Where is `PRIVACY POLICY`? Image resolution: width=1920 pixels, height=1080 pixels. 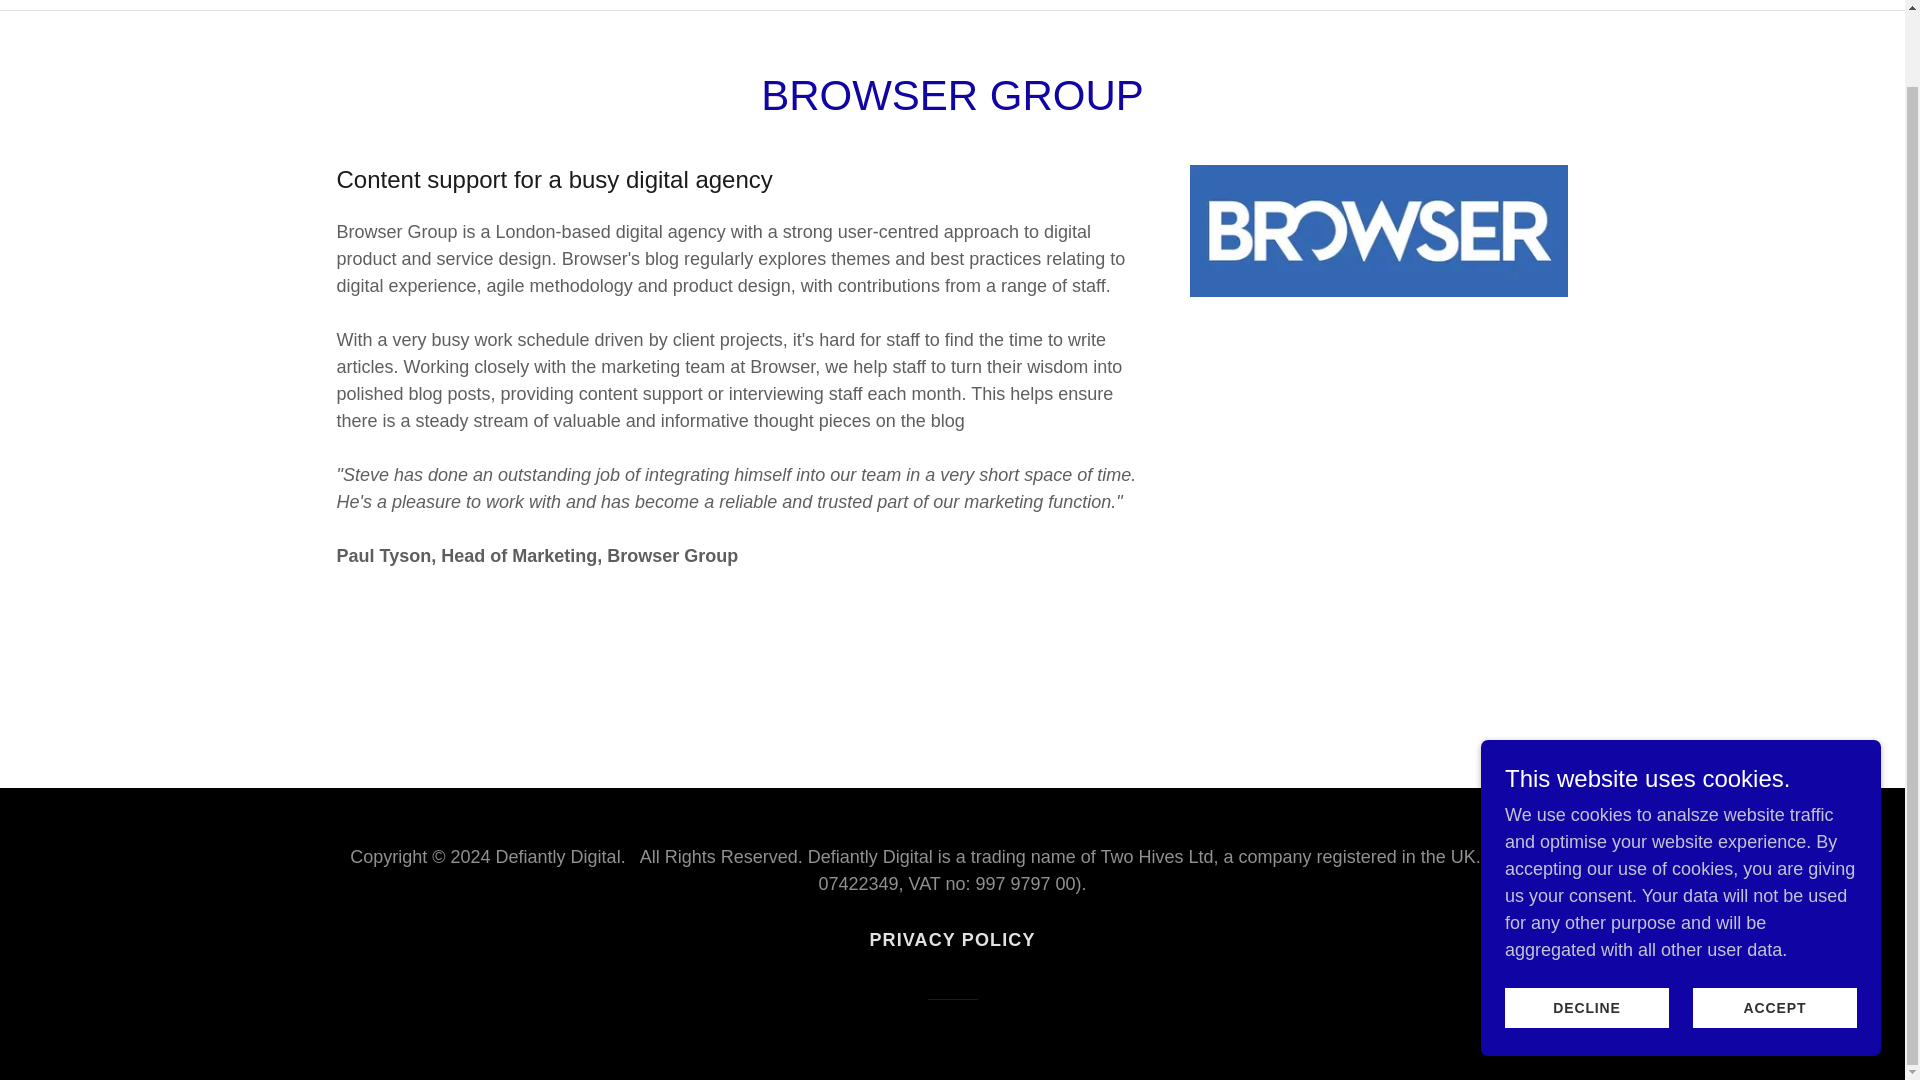
PRIVACY POLICY is located at coordinates (951, 940).